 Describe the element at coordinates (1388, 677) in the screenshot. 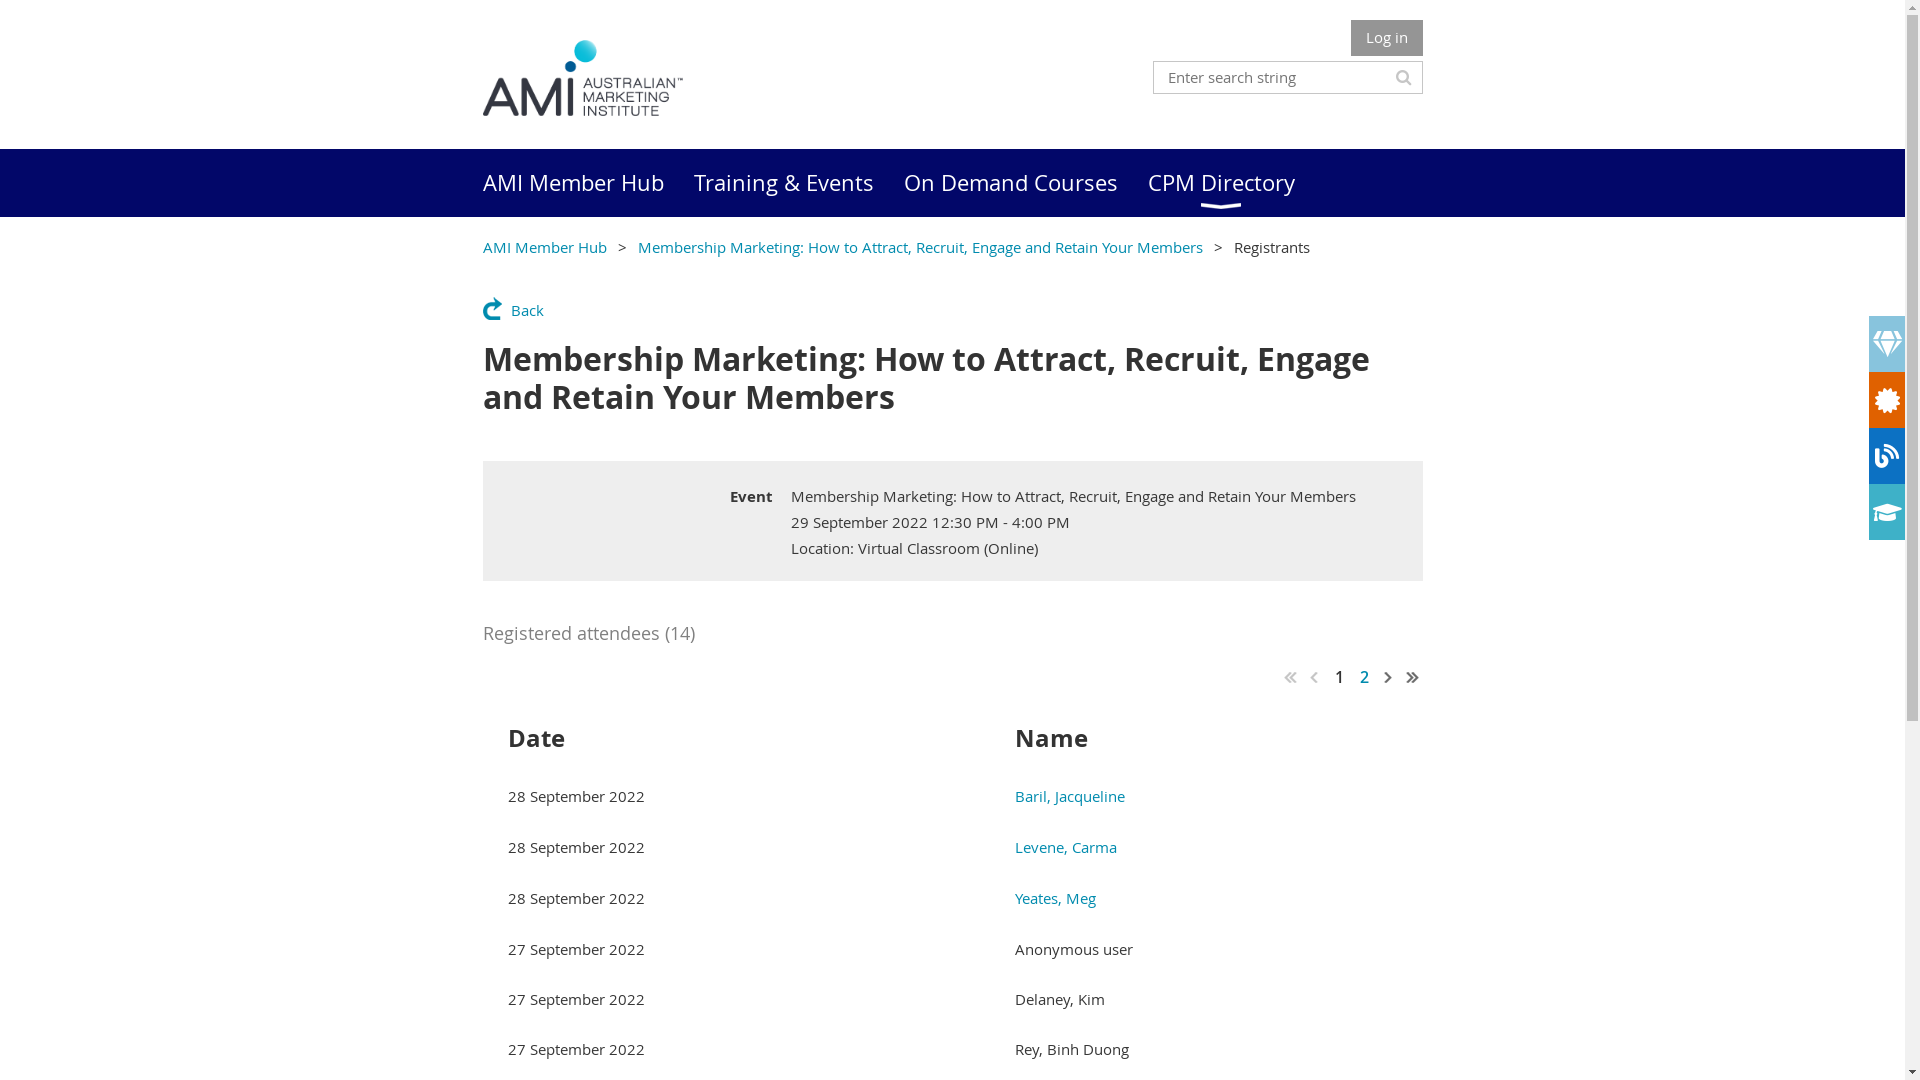

I see ` Next > ` at that location.